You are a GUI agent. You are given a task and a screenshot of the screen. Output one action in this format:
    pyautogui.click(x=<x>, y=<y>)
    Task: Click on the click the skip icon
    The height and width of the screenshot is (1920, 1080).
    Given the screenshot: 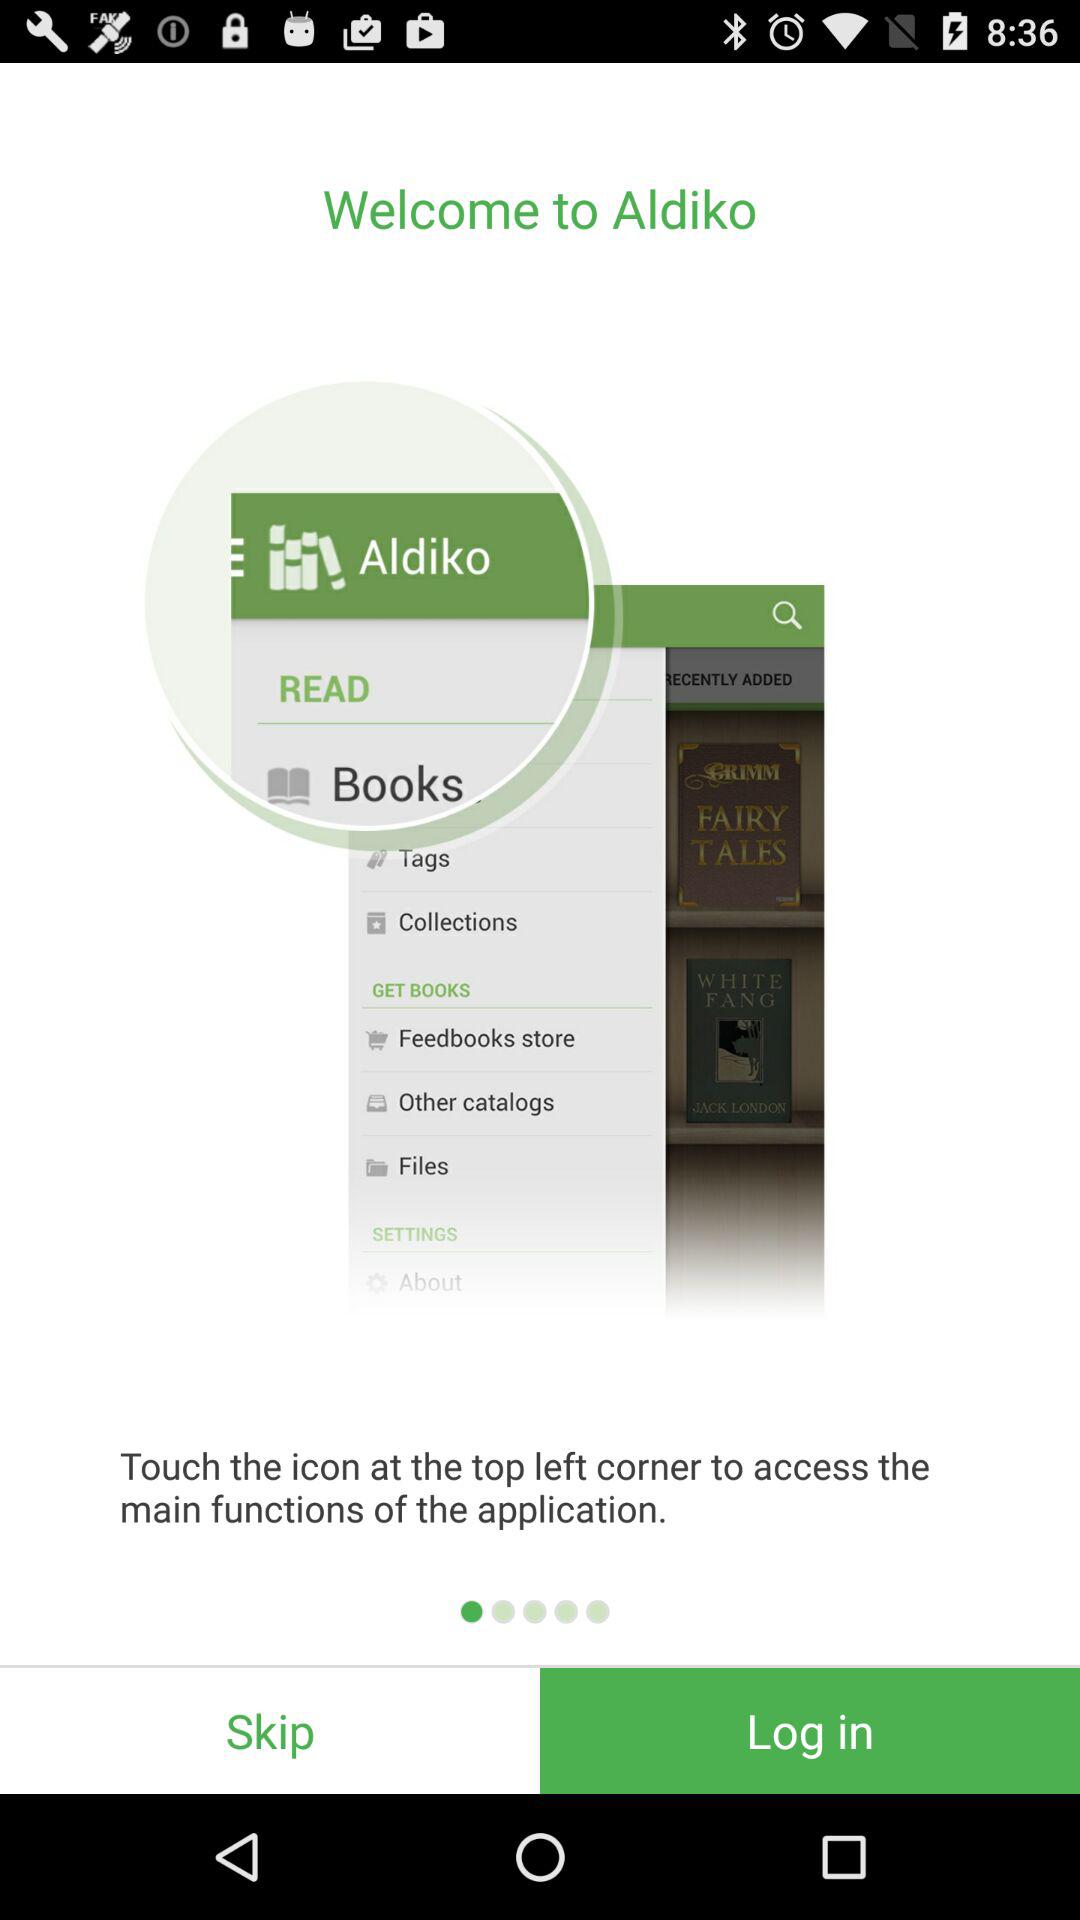 What is the action you would take?
    pyautogui.click(x=270, y=1730)
    